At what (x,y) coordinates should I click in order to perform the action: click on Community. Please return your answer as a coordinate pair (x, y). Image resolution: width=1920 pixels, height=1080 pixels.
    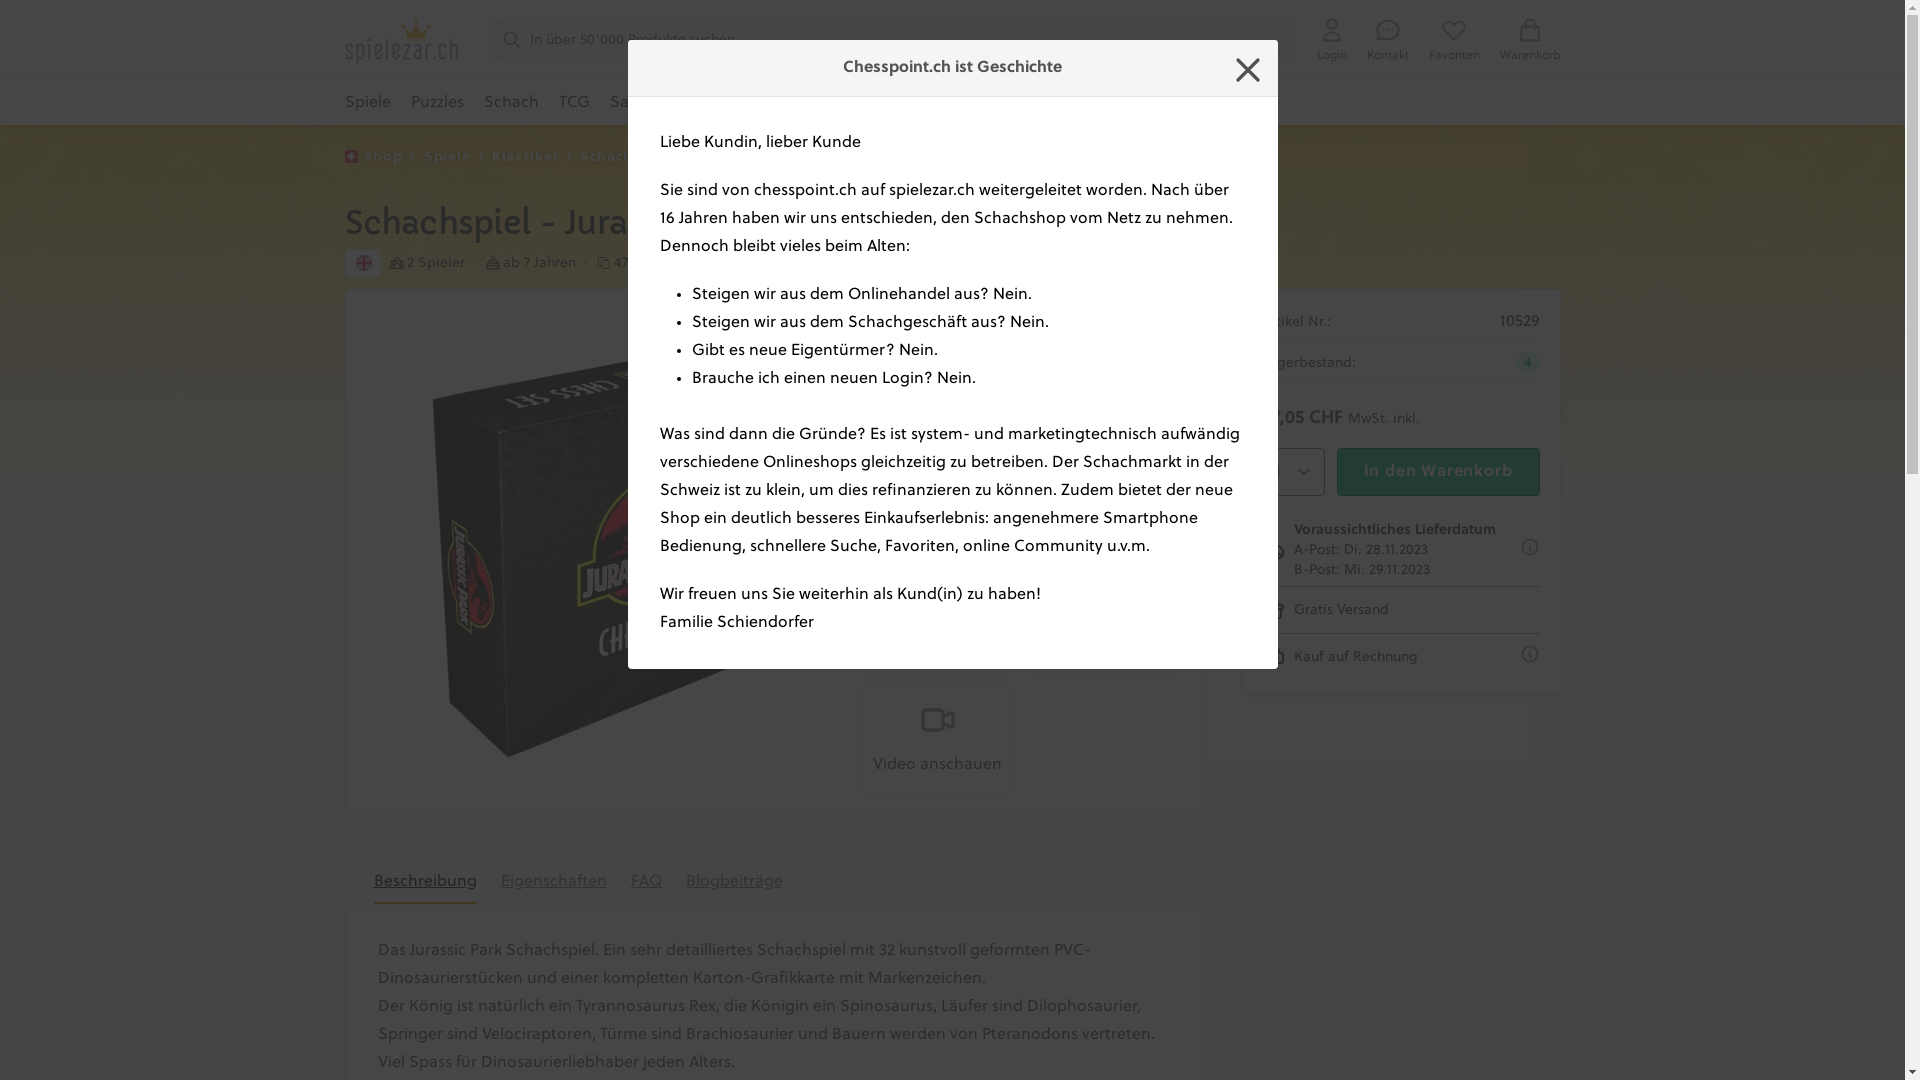
    Looking at the image, I should click on (1234, 104).